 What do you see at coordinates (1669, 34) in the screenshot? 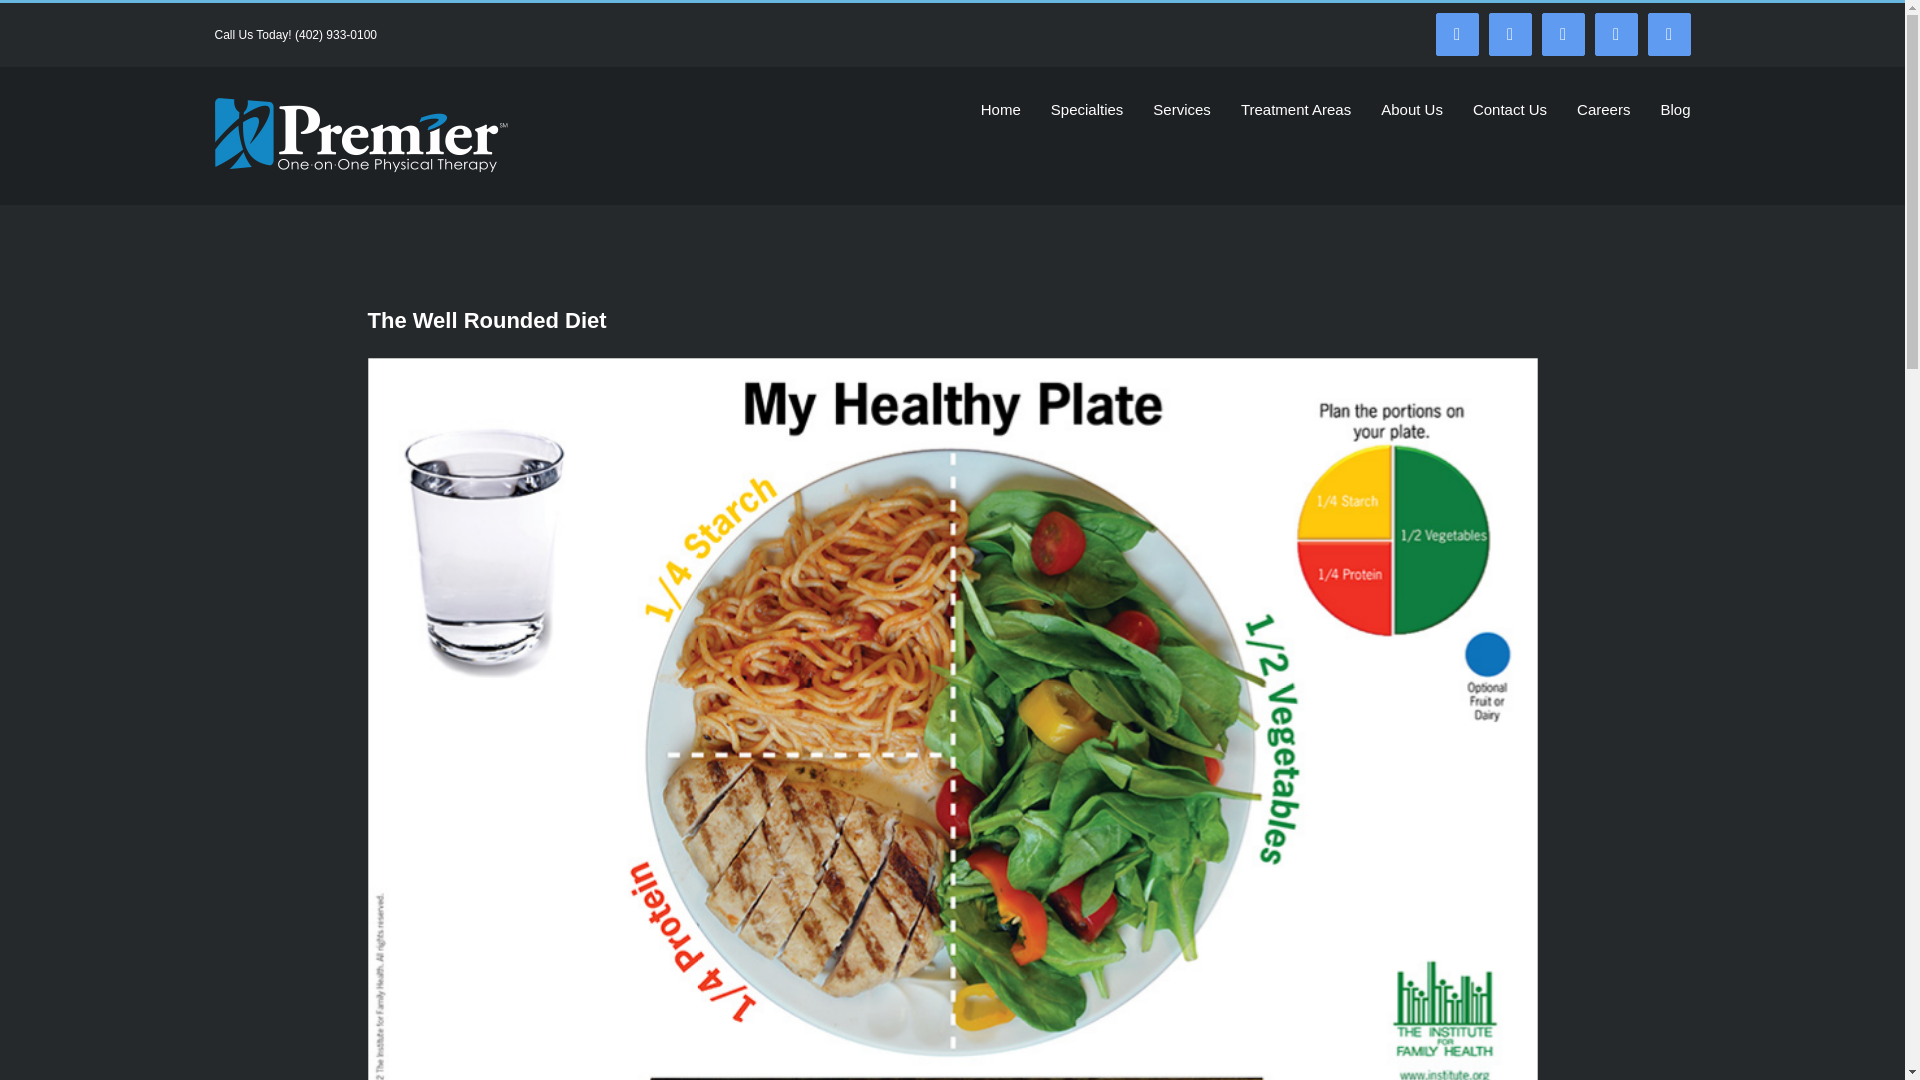
I see `Email` at bounding box center [1669, 34].